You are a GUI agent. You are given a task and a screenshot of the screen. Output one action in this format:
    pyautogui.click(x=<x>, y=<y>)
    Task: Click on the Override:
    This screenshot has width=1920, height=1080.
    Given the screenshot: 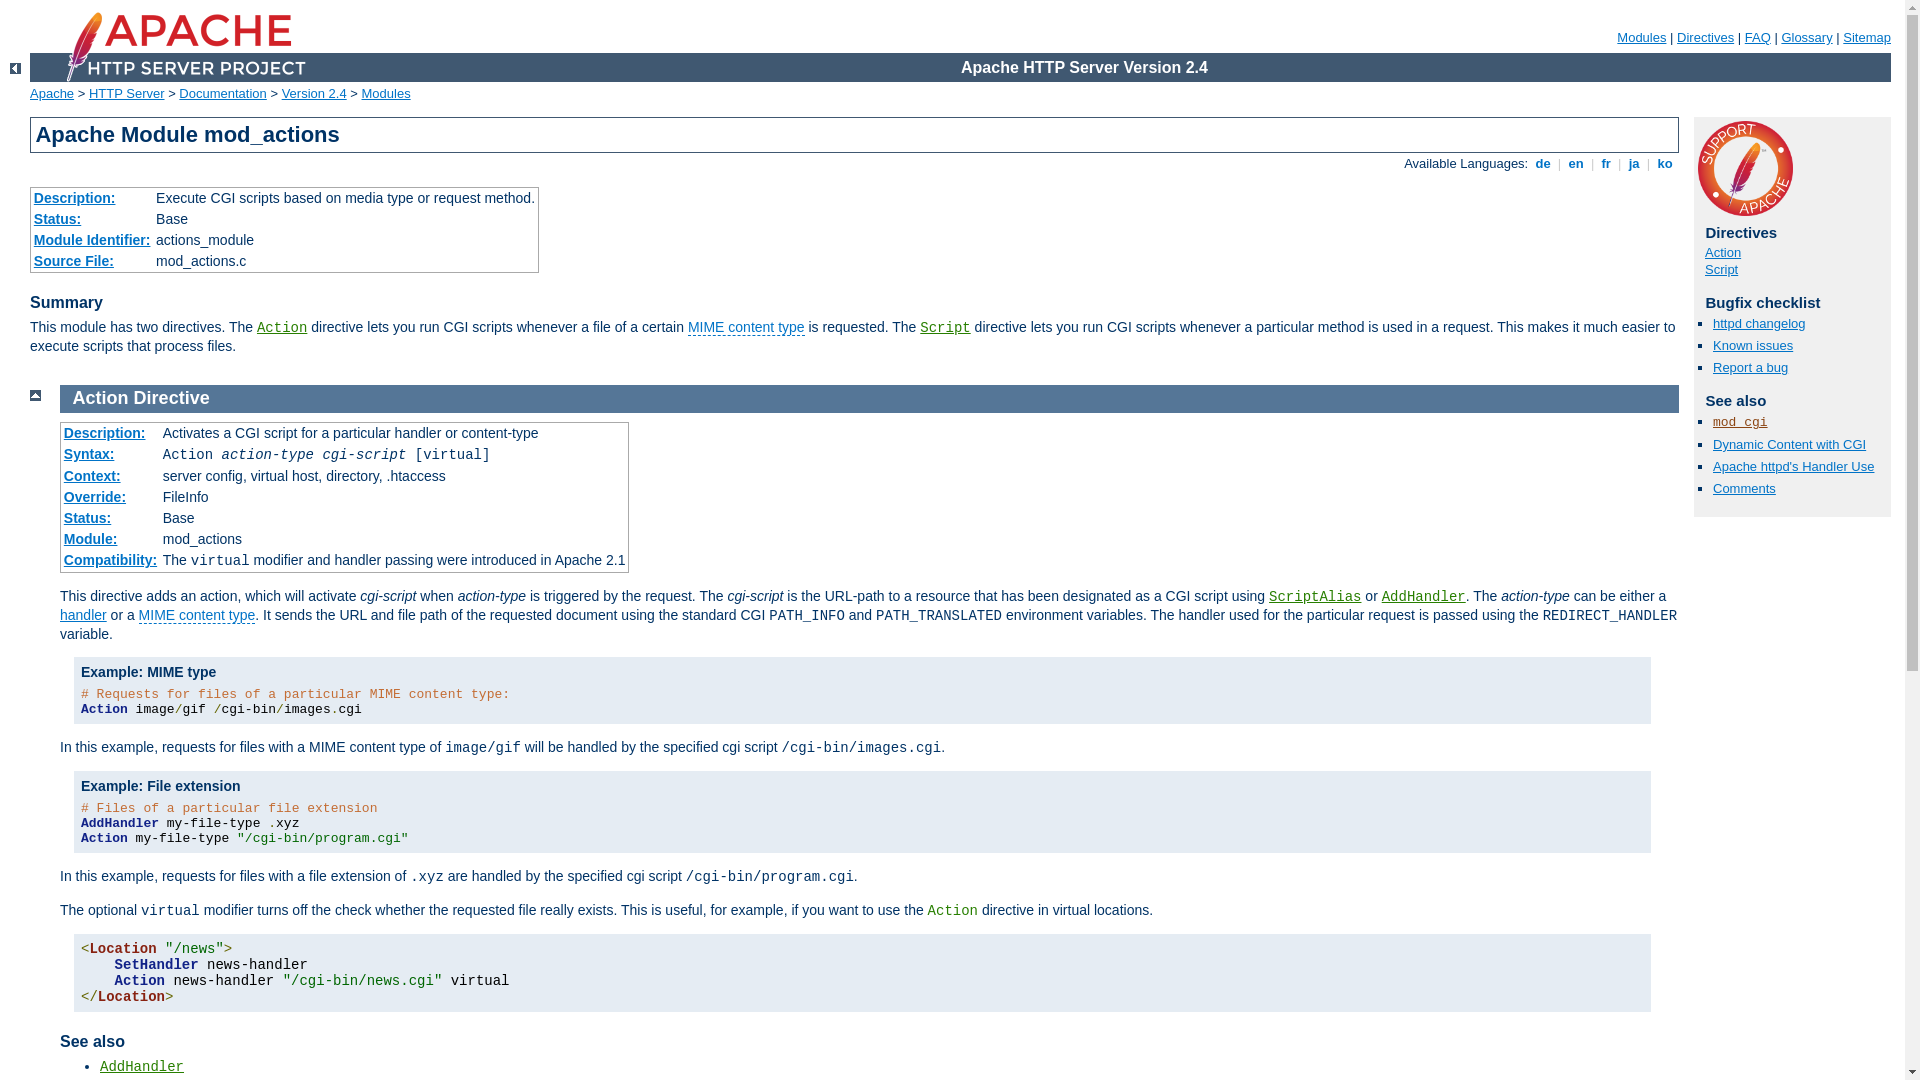 What is the action you would take?
    pyautogui.click(x=95, y=497)
    